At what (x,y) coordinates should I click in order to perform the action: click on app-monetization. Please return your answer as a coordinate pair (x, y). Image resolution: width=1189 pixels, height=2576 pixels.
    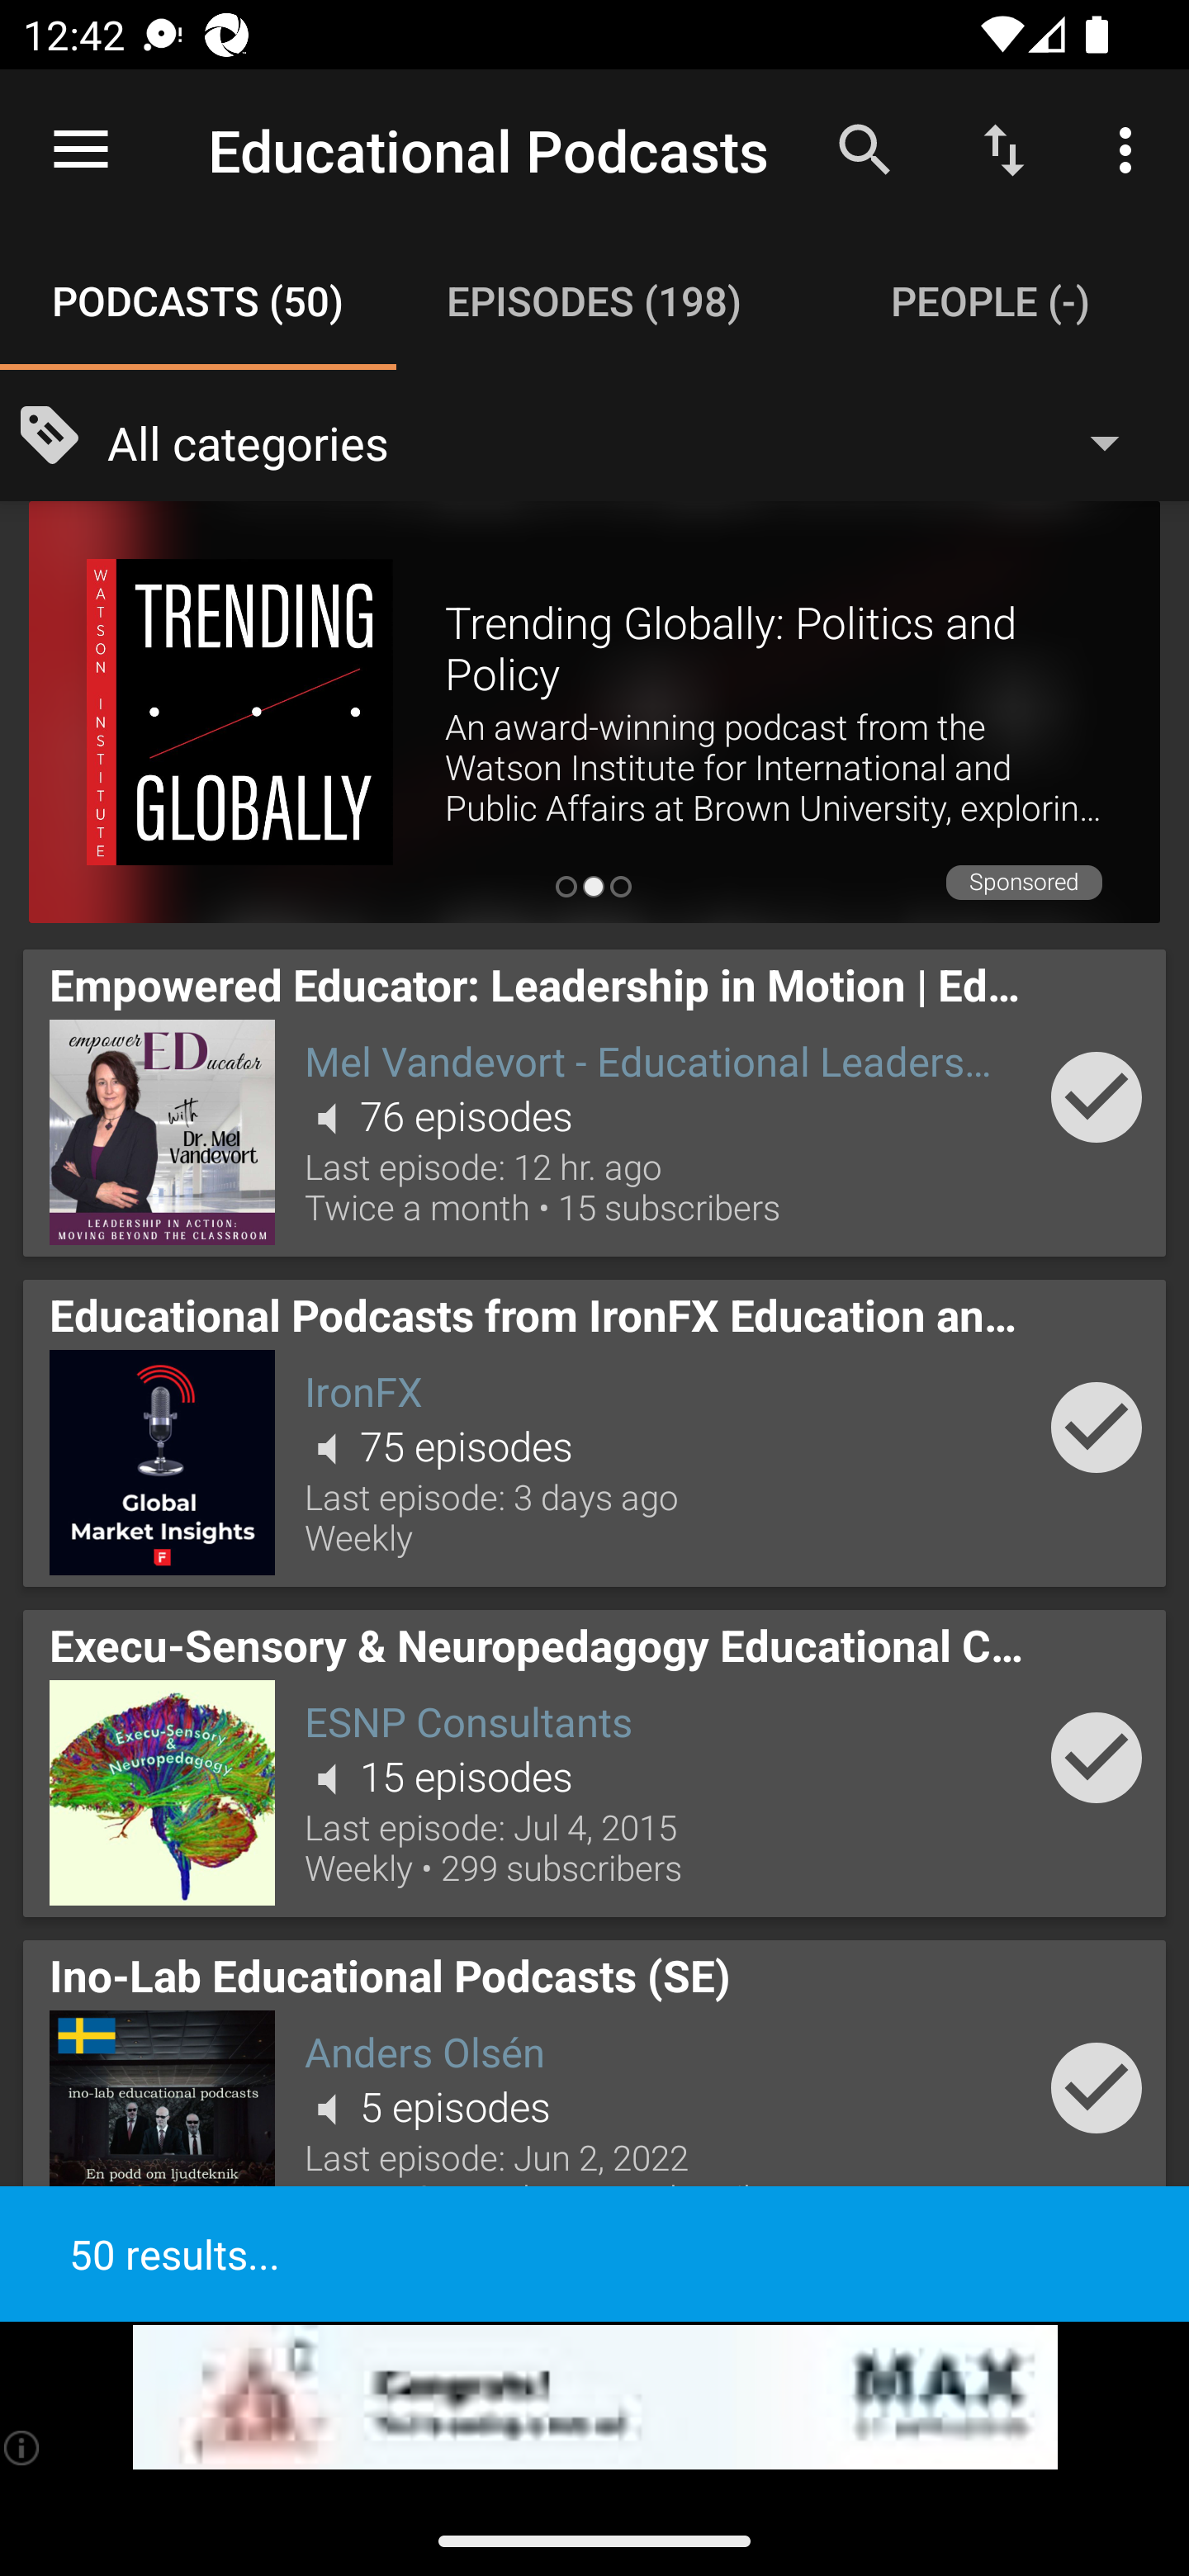
    Looking at the image, I should click on (594, 2398).